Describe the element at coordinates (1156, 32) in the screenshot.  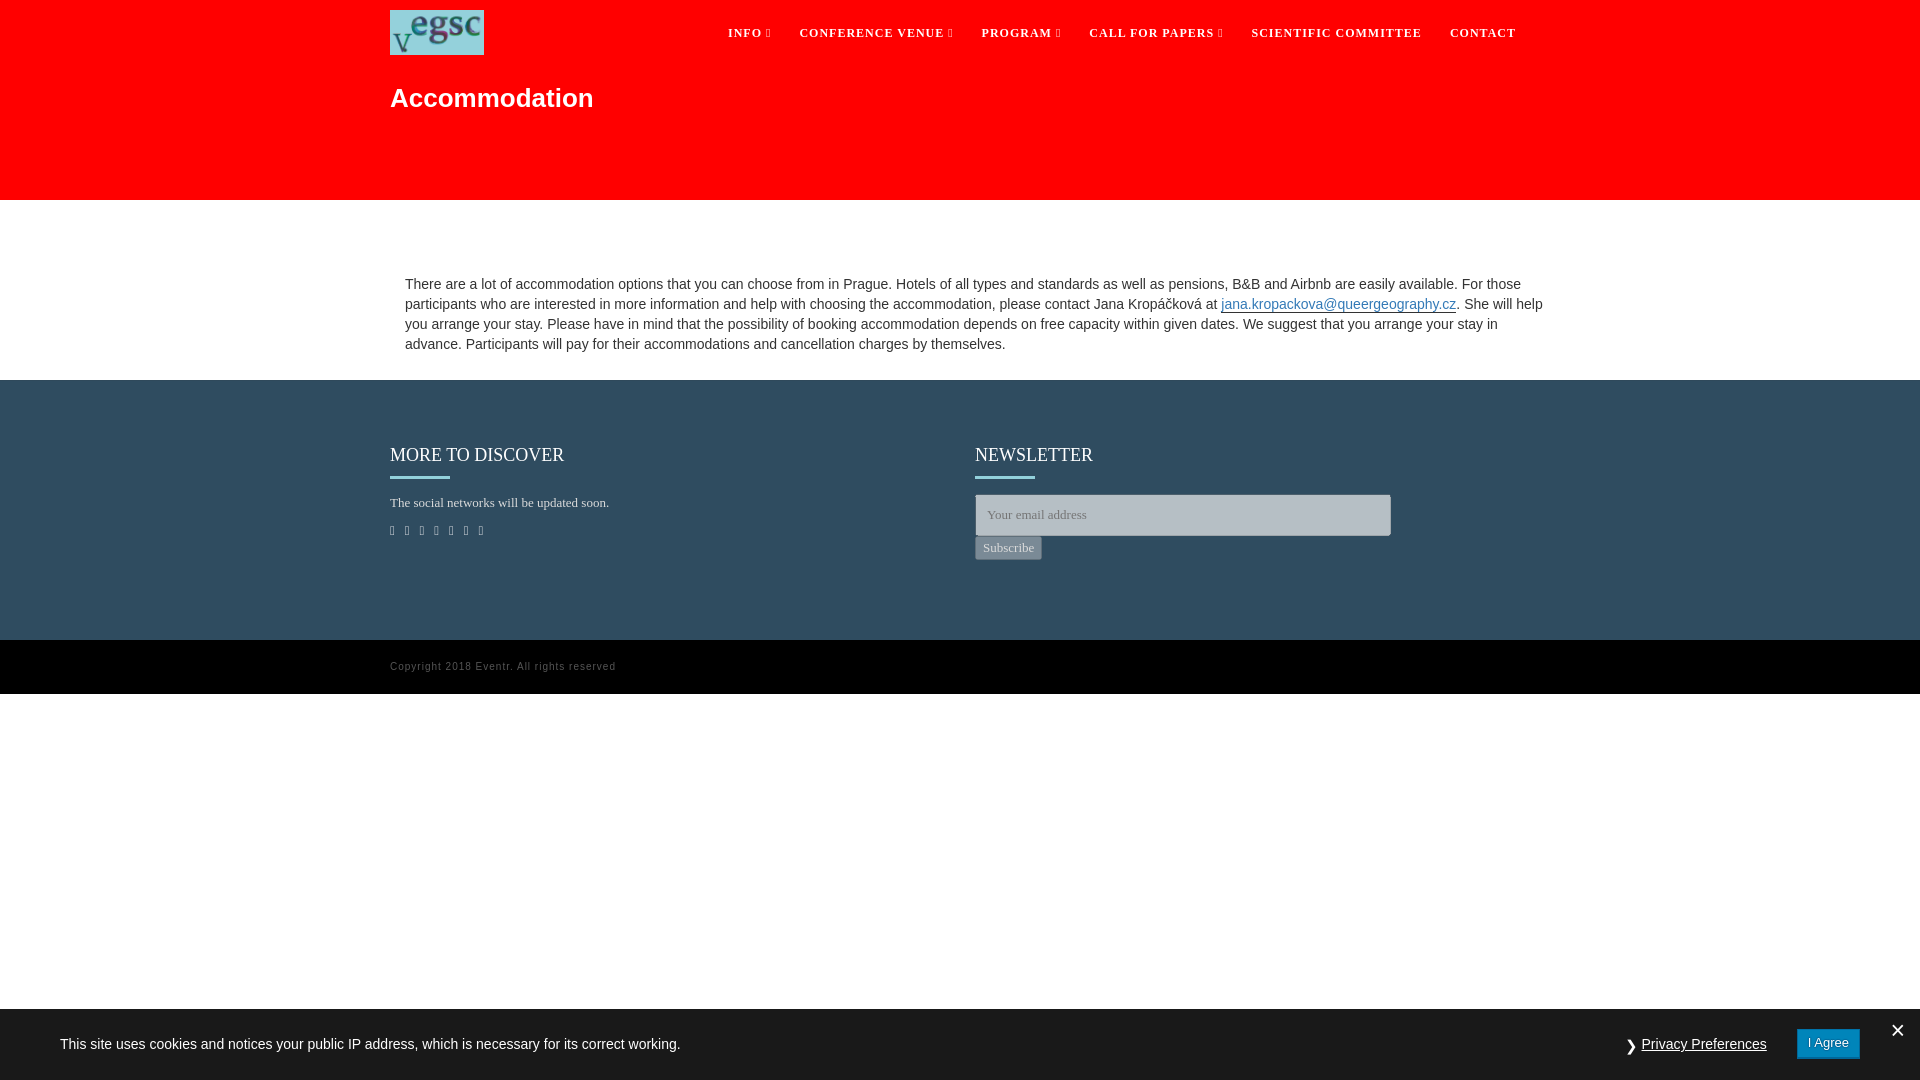
I see `CALL FOR PAPERS` at that location.